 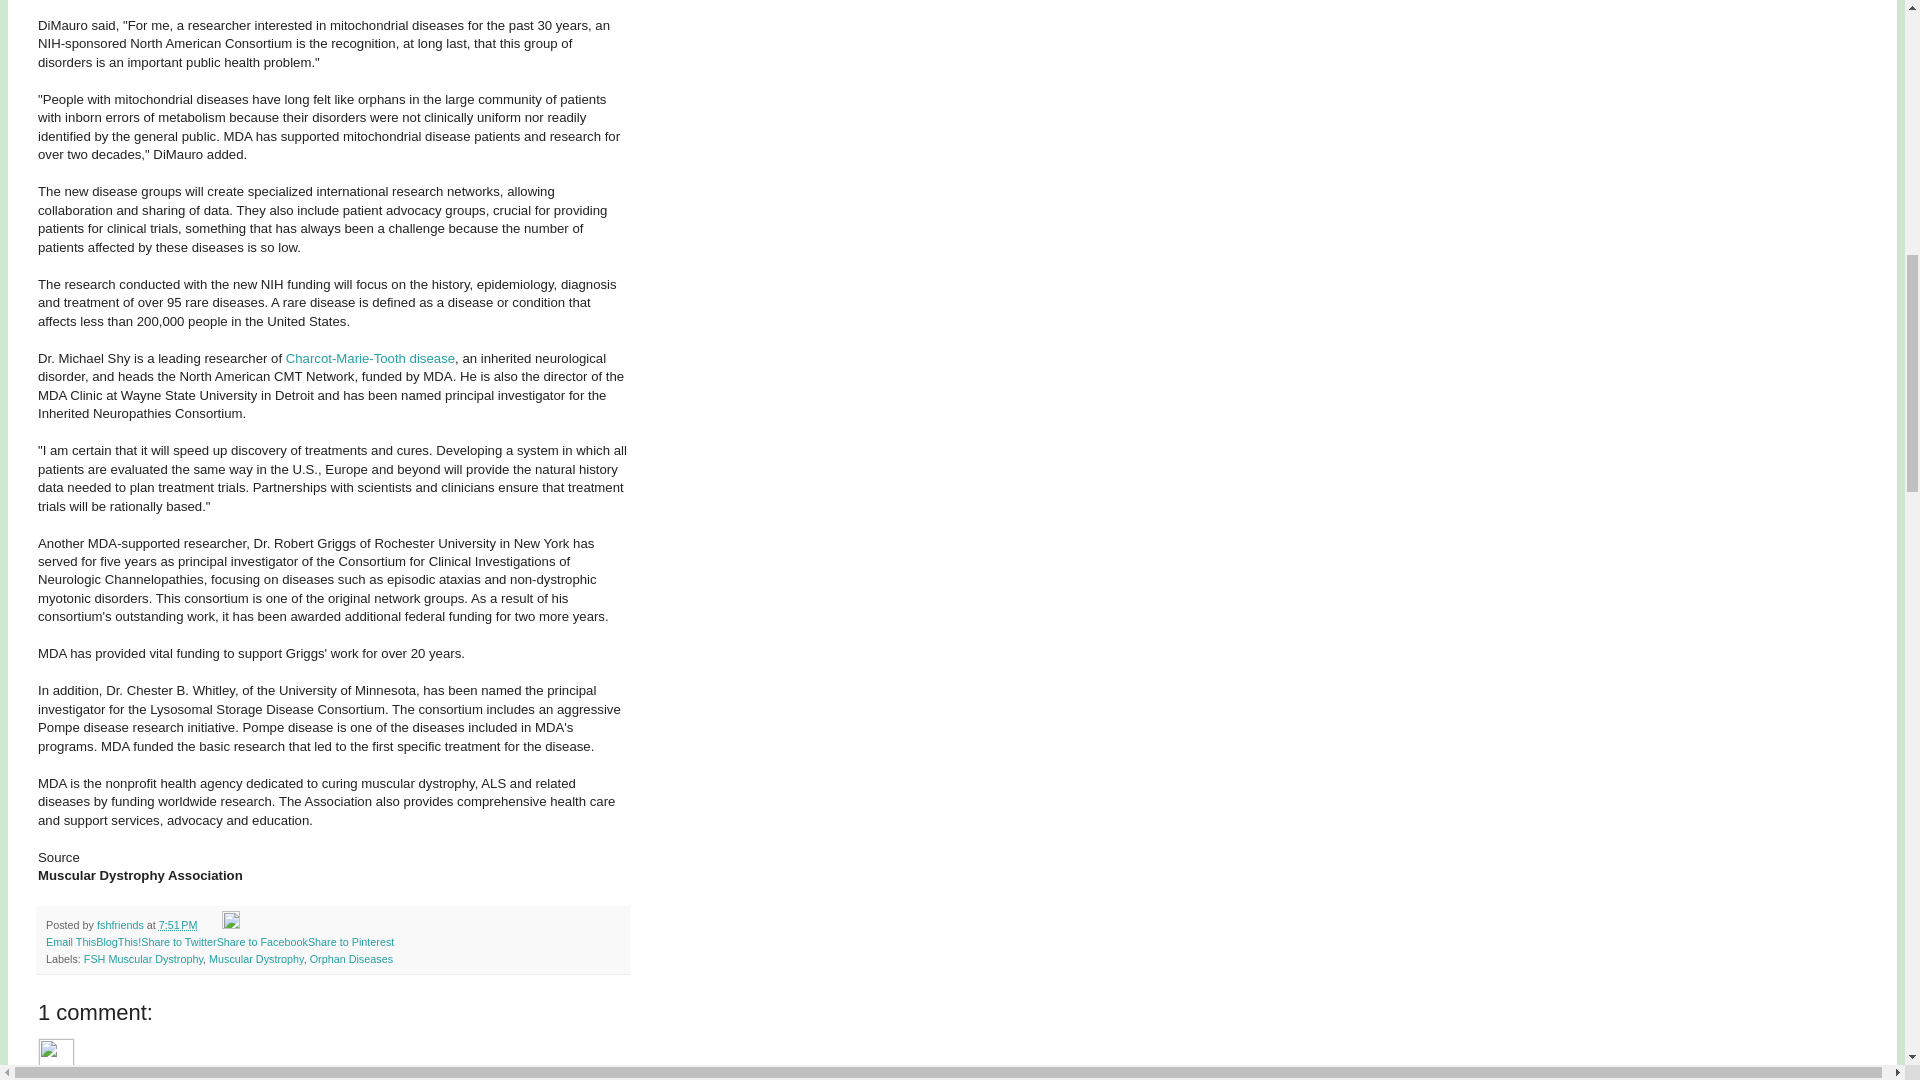 I want to click on Email Post, so click(x=212, y=924).